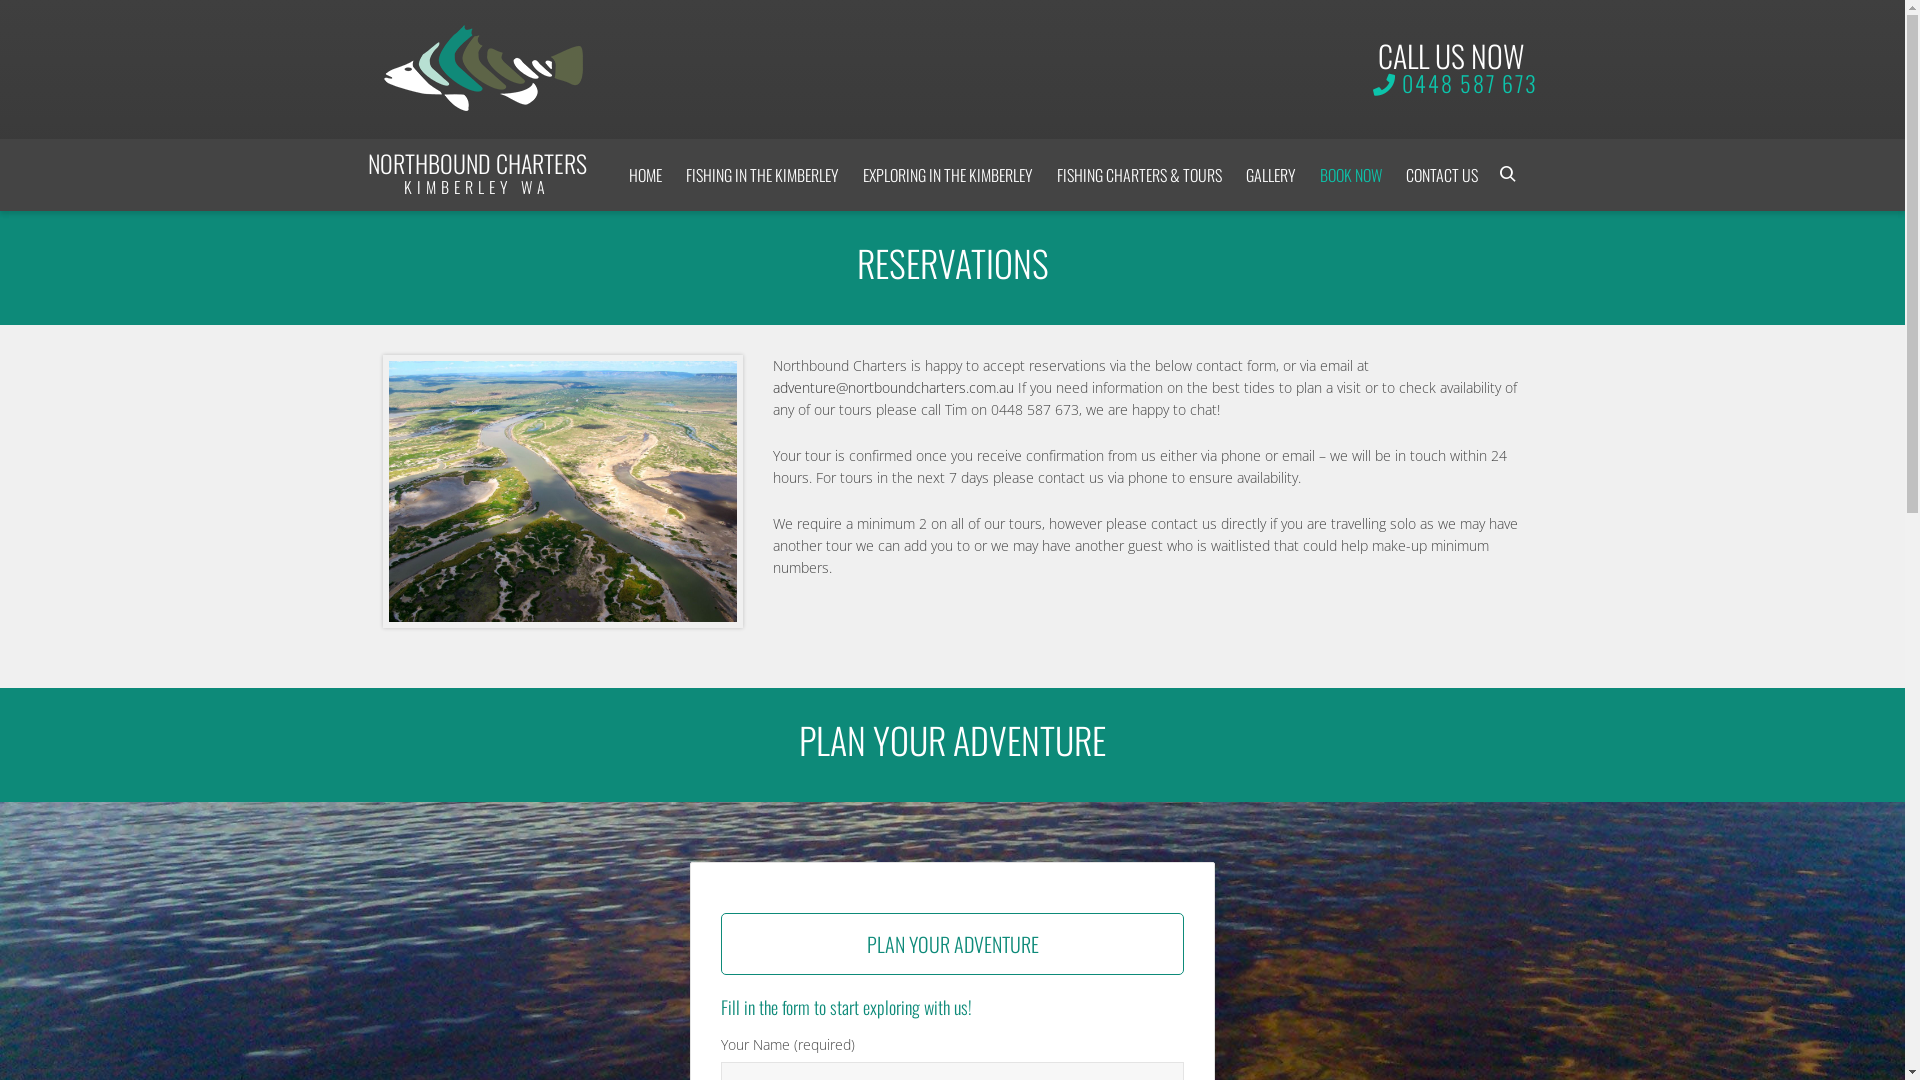 This screenshot has width=1920, height=1080. What do you see at coordinates (1271, 176) in the screenshot?
I see `GALLERY` at bounding box center [1271, 176].